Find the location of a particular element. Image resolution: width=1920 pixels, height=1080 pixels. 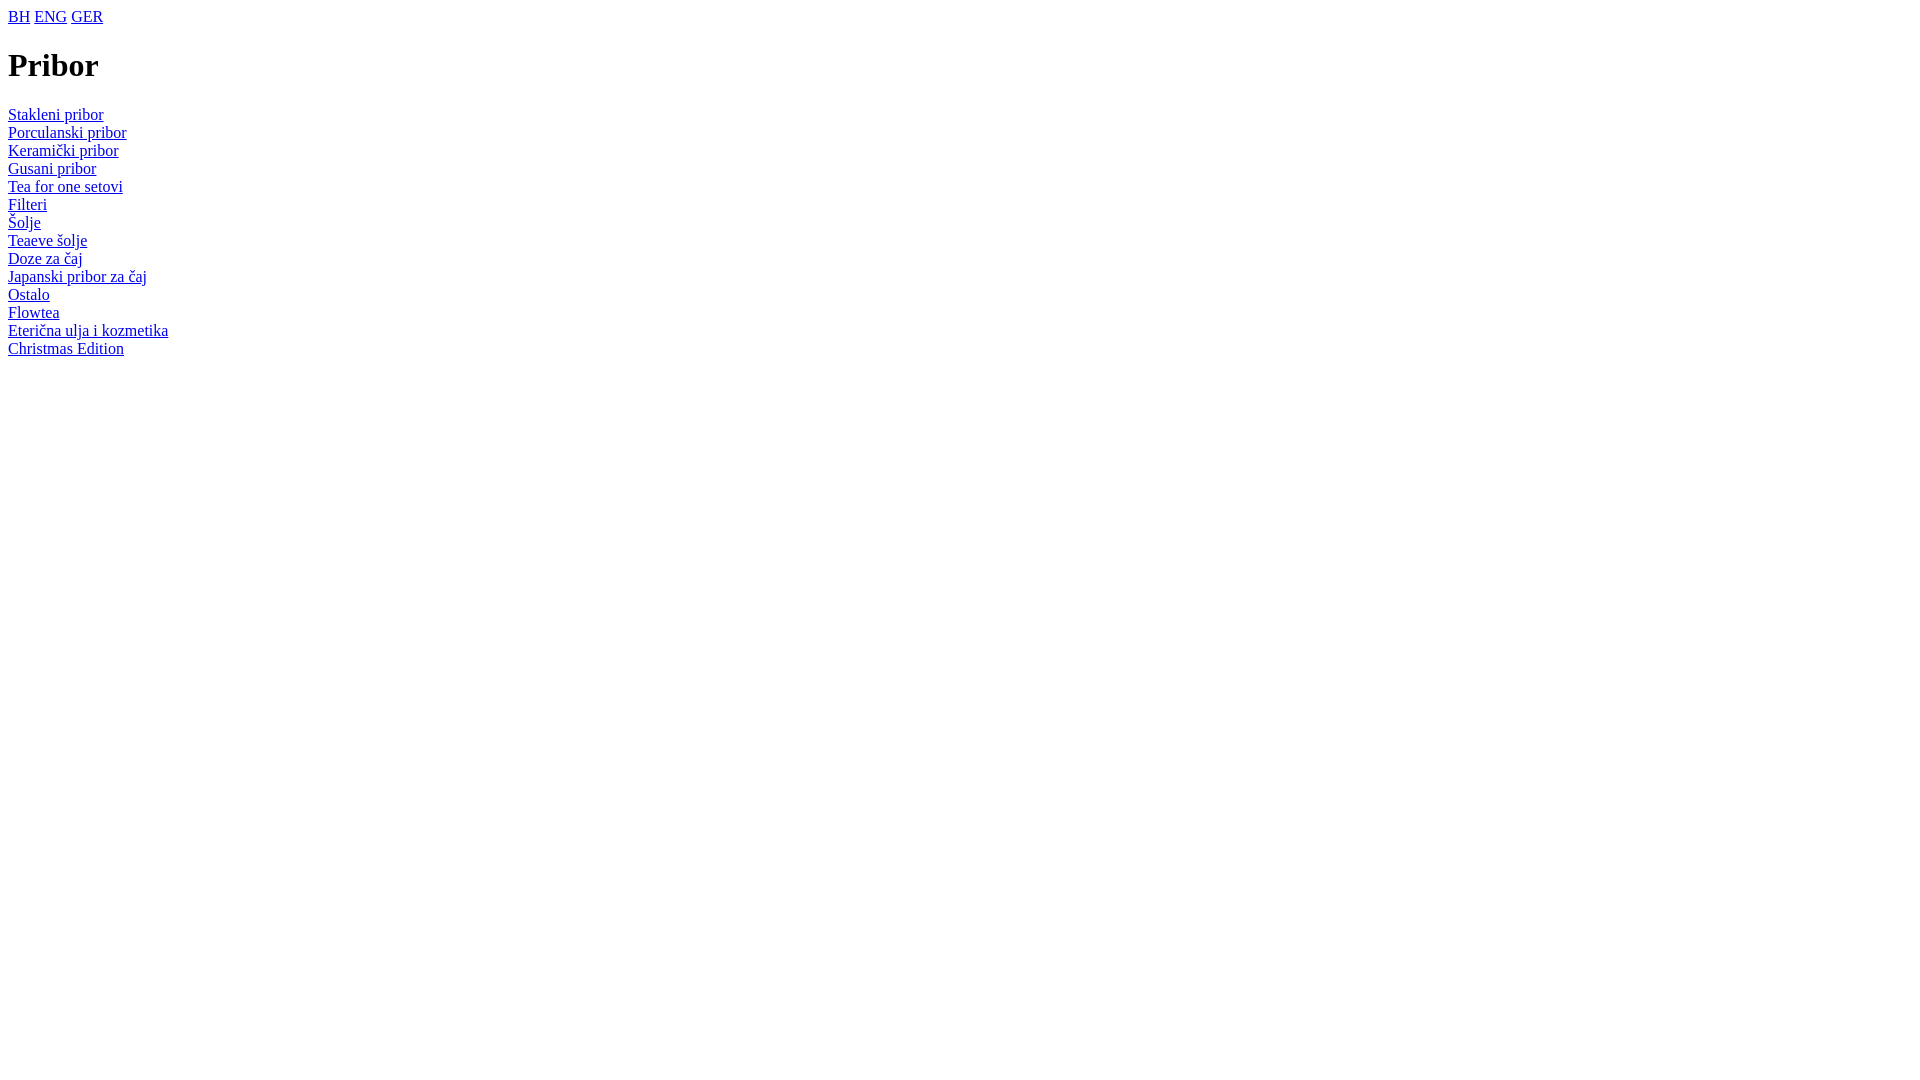

Tea for one setovi is located at coordinates (65, 186).